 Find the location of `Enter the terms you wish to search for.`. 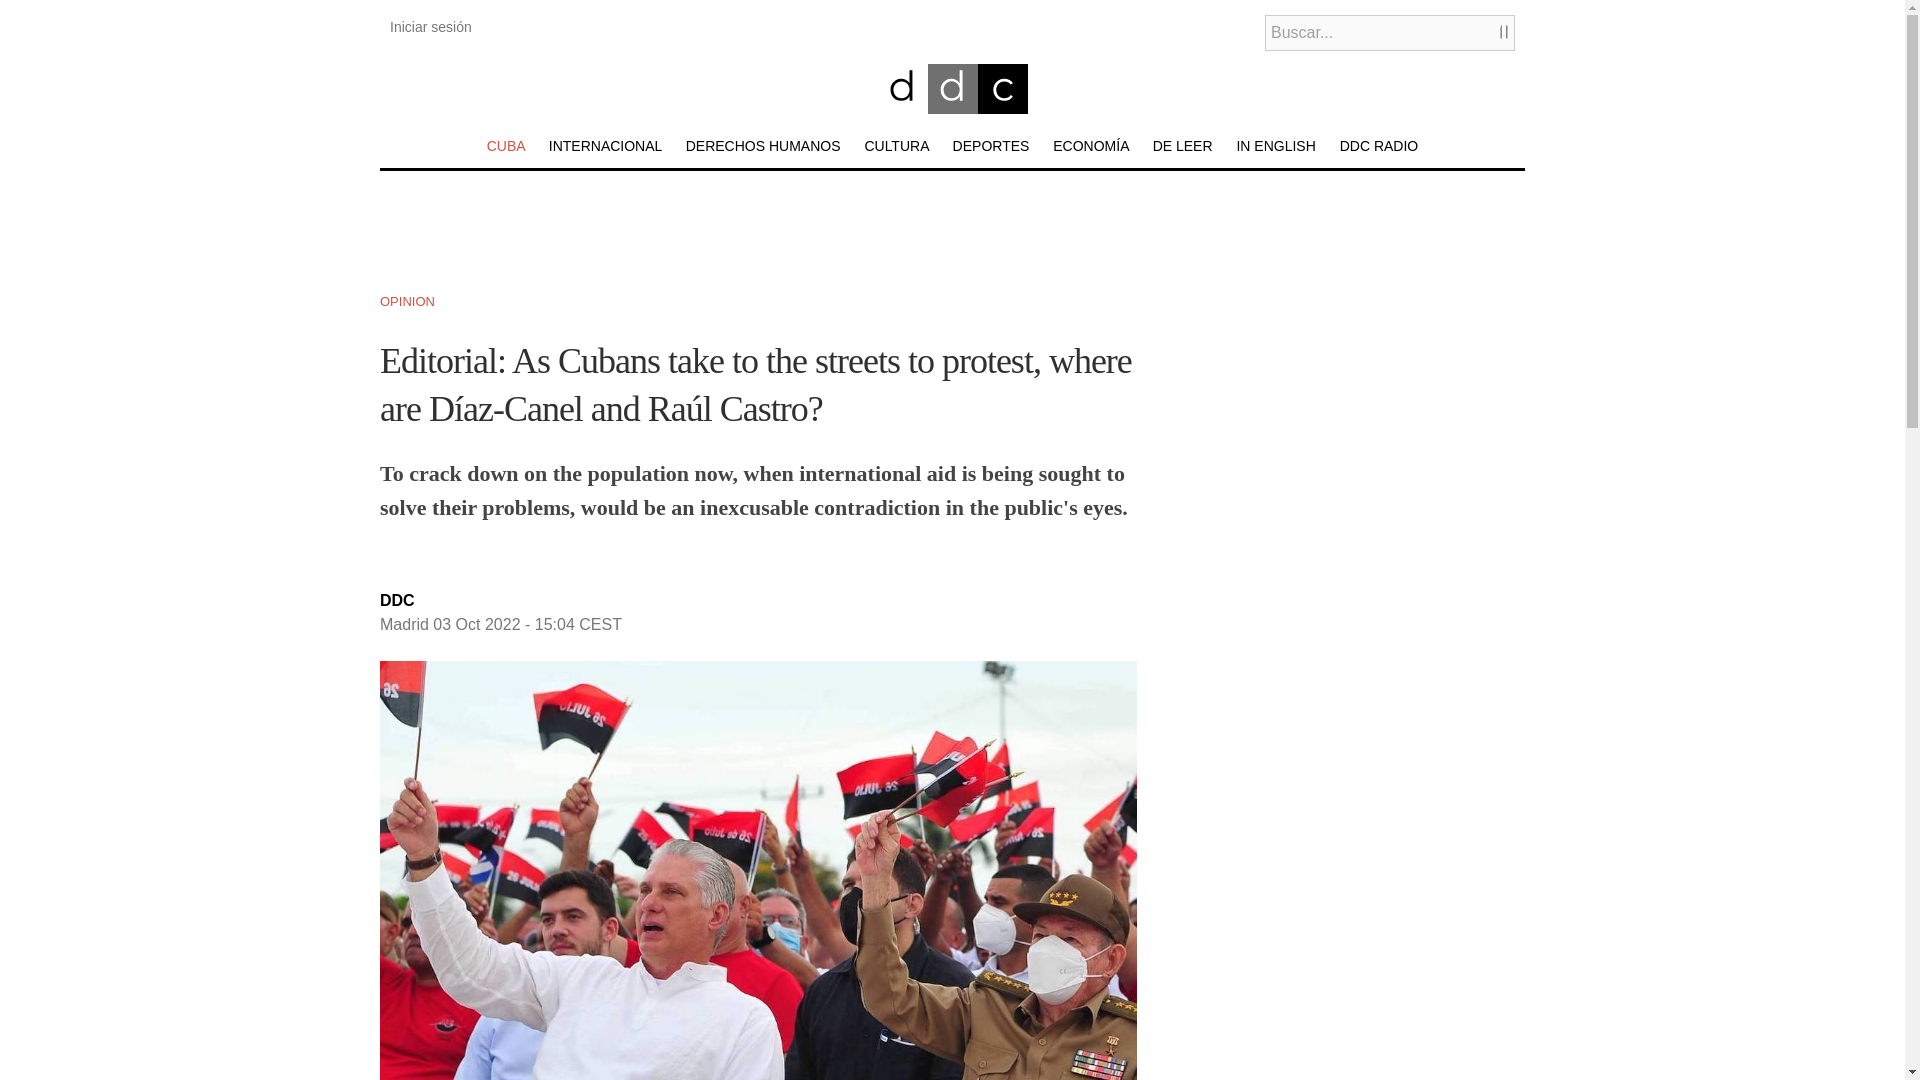

Enter the terms you wish to search for. is located at coordinates (1390, 32).